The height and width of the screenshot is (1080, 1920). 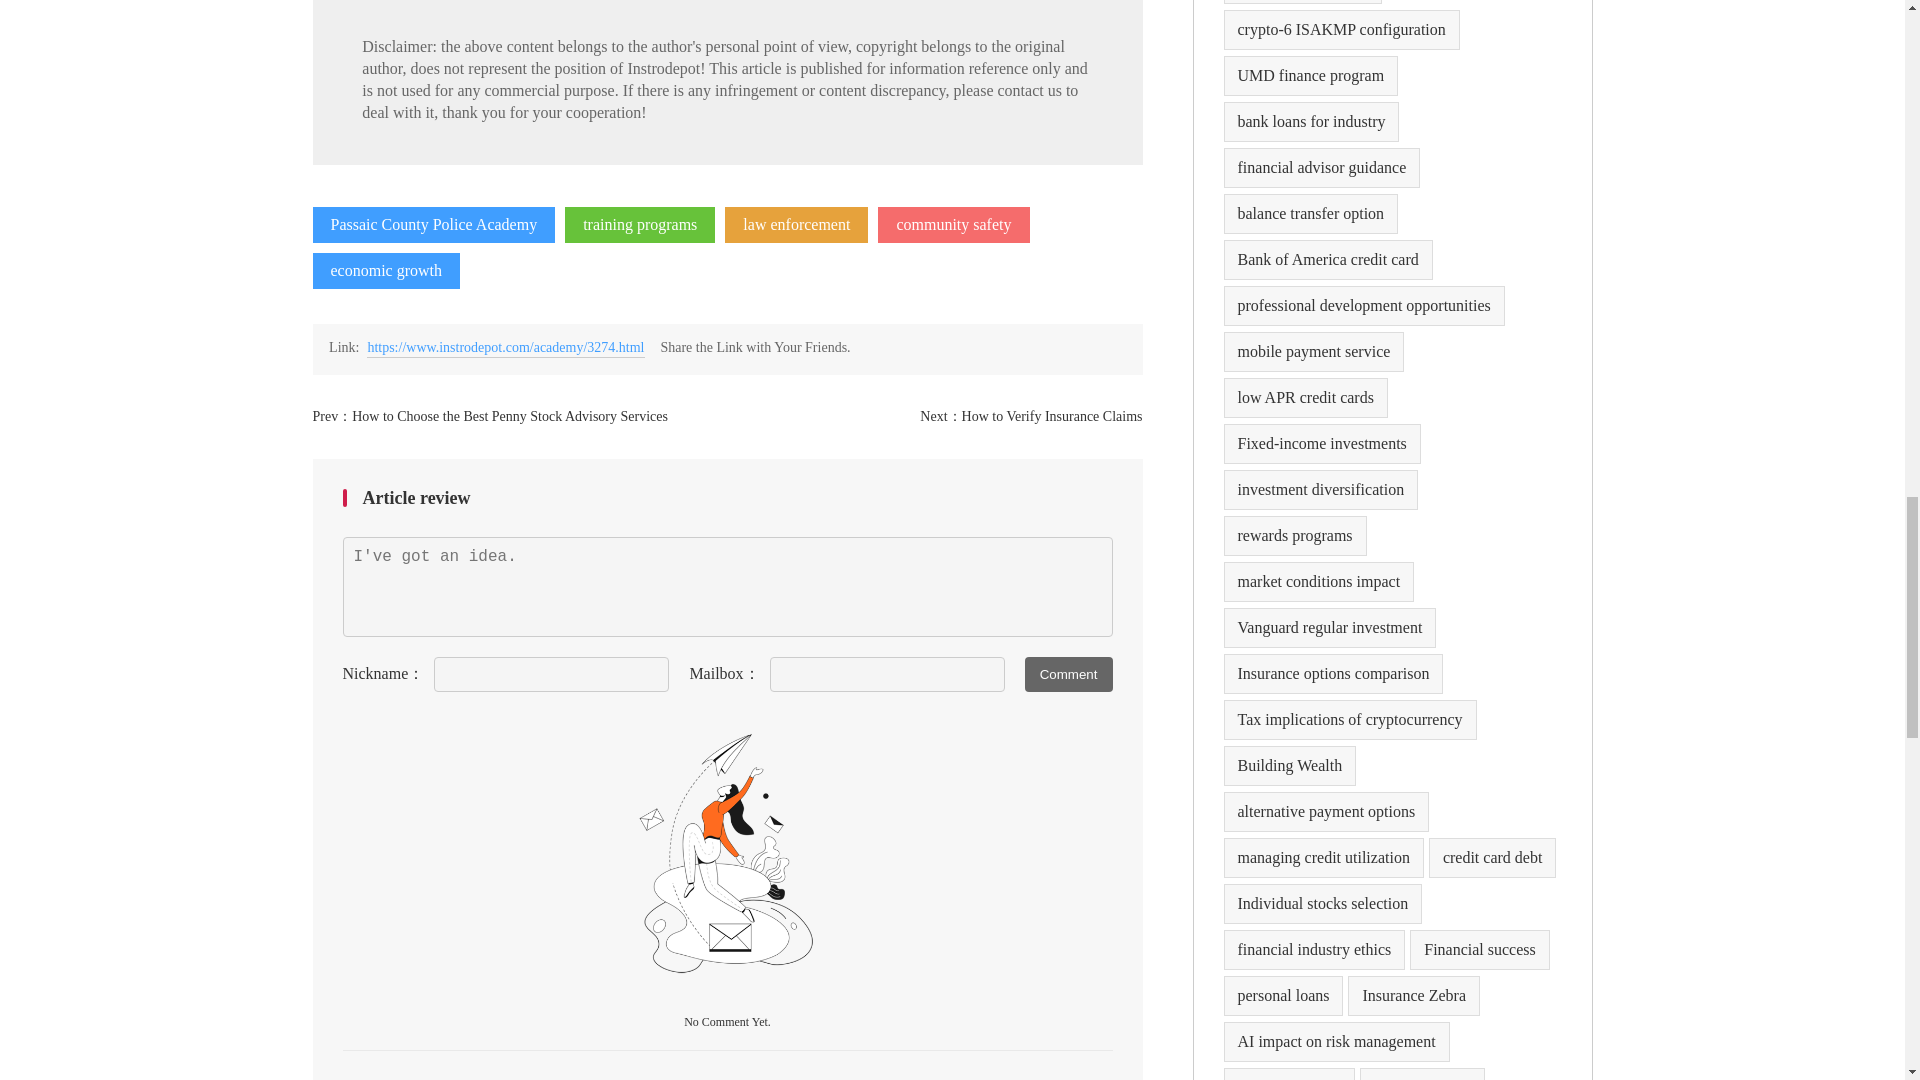 What do you see at coordinates (1052, 416) in the screenshot?
I see `How to Verify Insurance Claims` at bounding box center [1052, 416].